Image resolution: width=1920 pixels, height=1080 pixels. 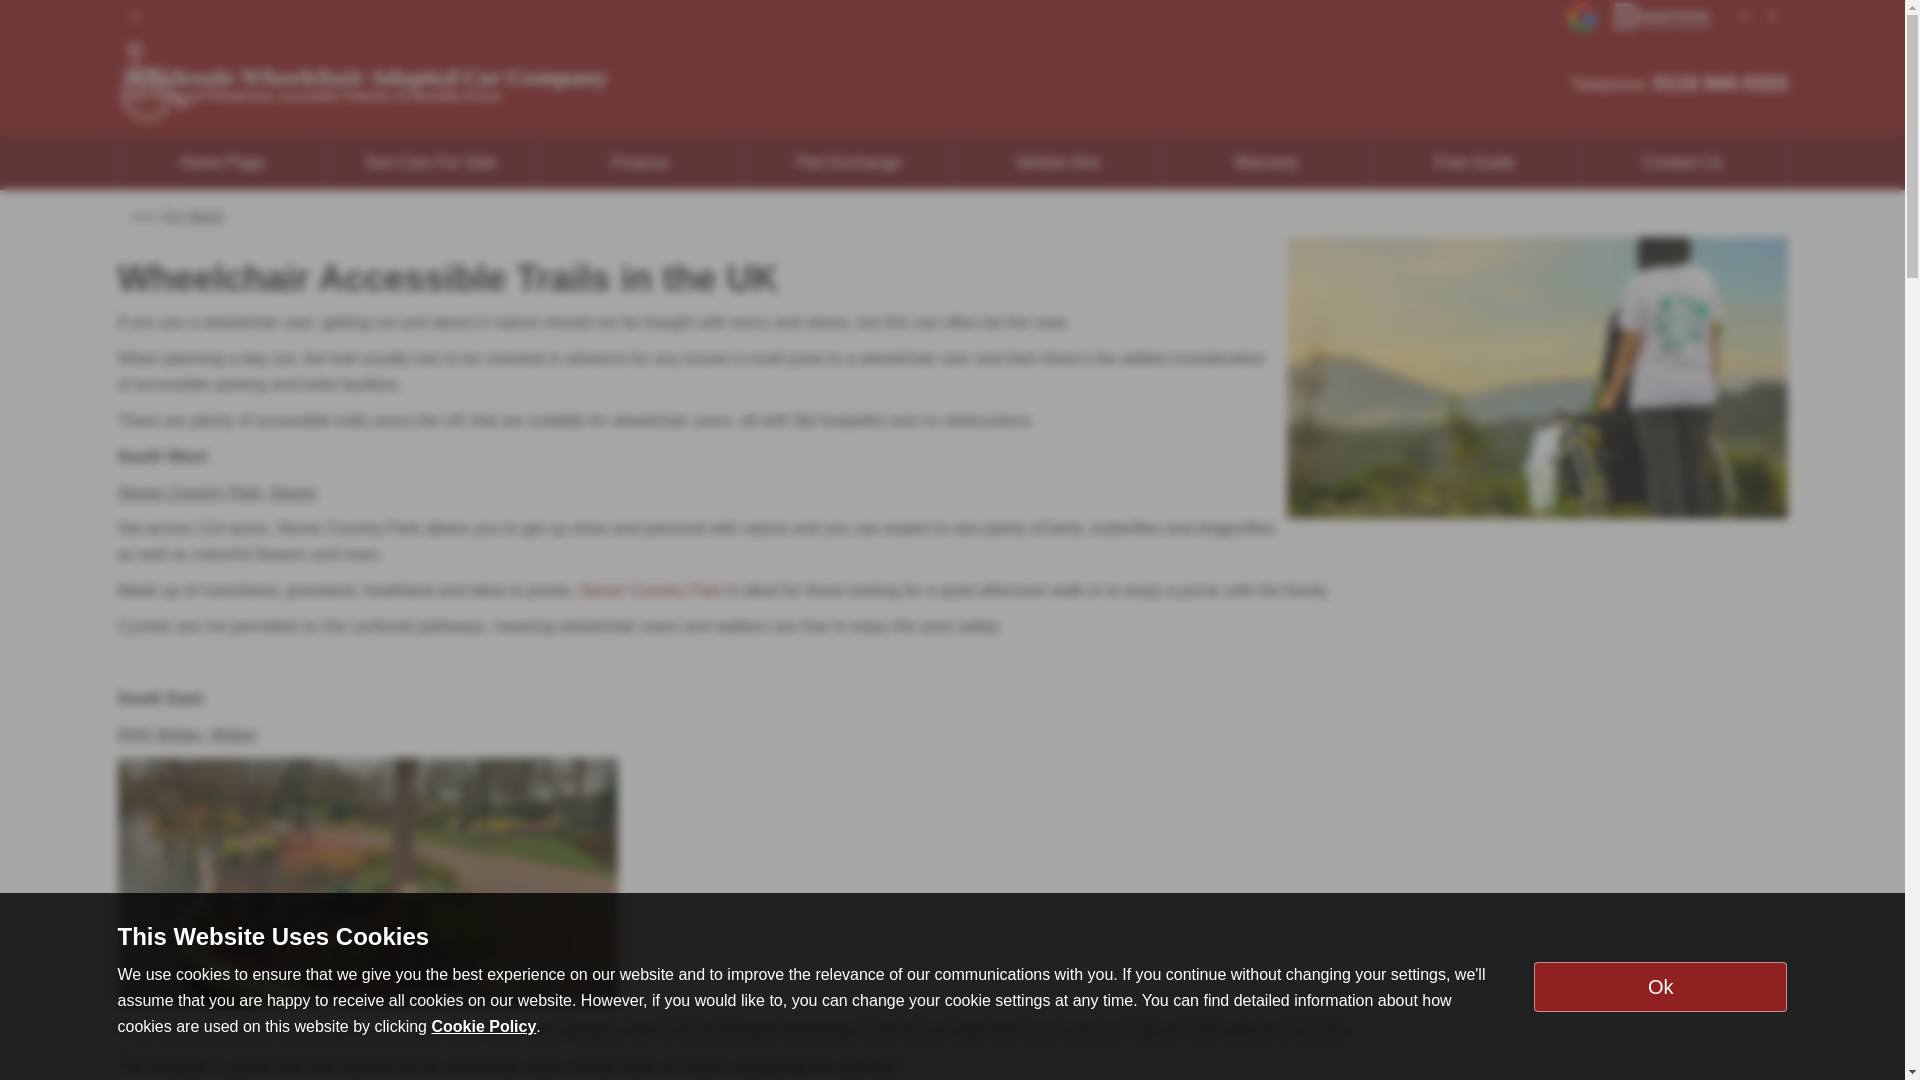 I want to click on Contact Us, so click(x=1684, y=163).